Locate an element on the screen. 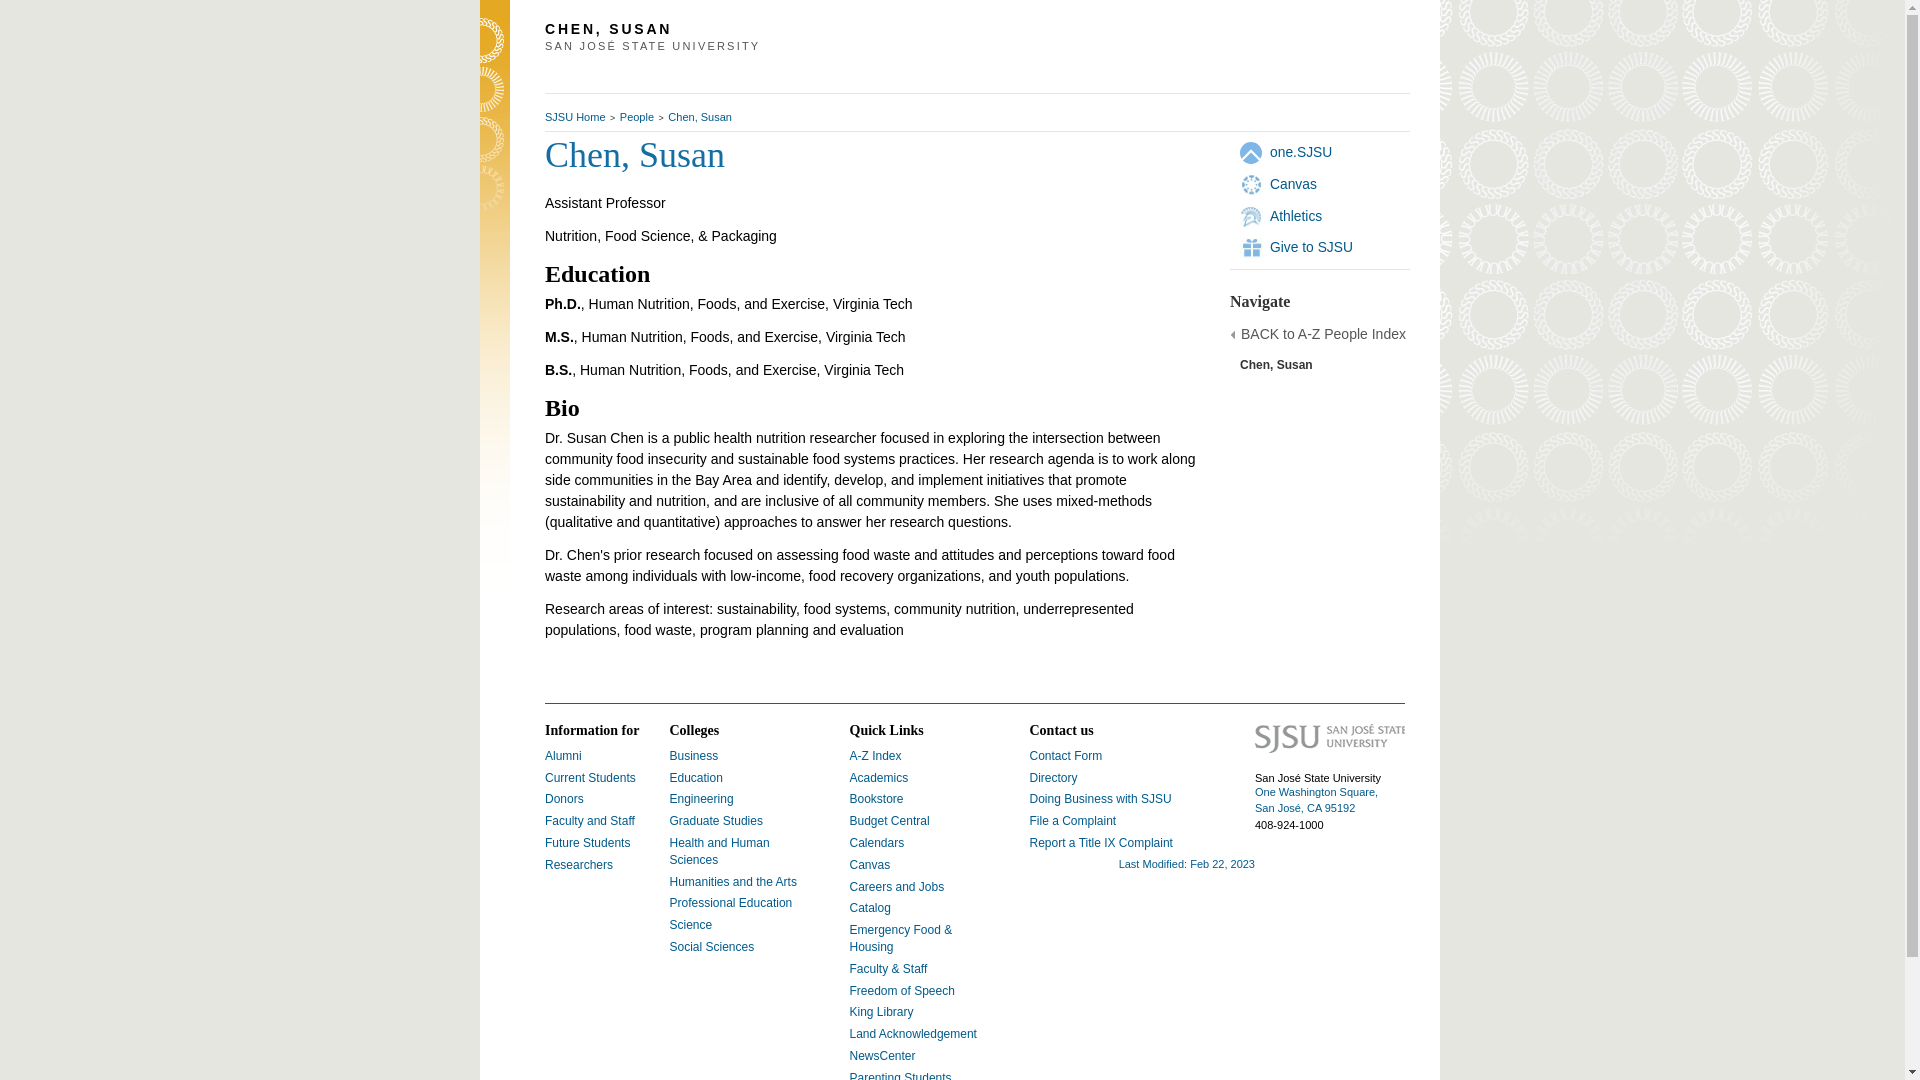 The width and height of the screenshot is (1920, 1080). Health and Human Sciences is located at coordinates (720, 851).